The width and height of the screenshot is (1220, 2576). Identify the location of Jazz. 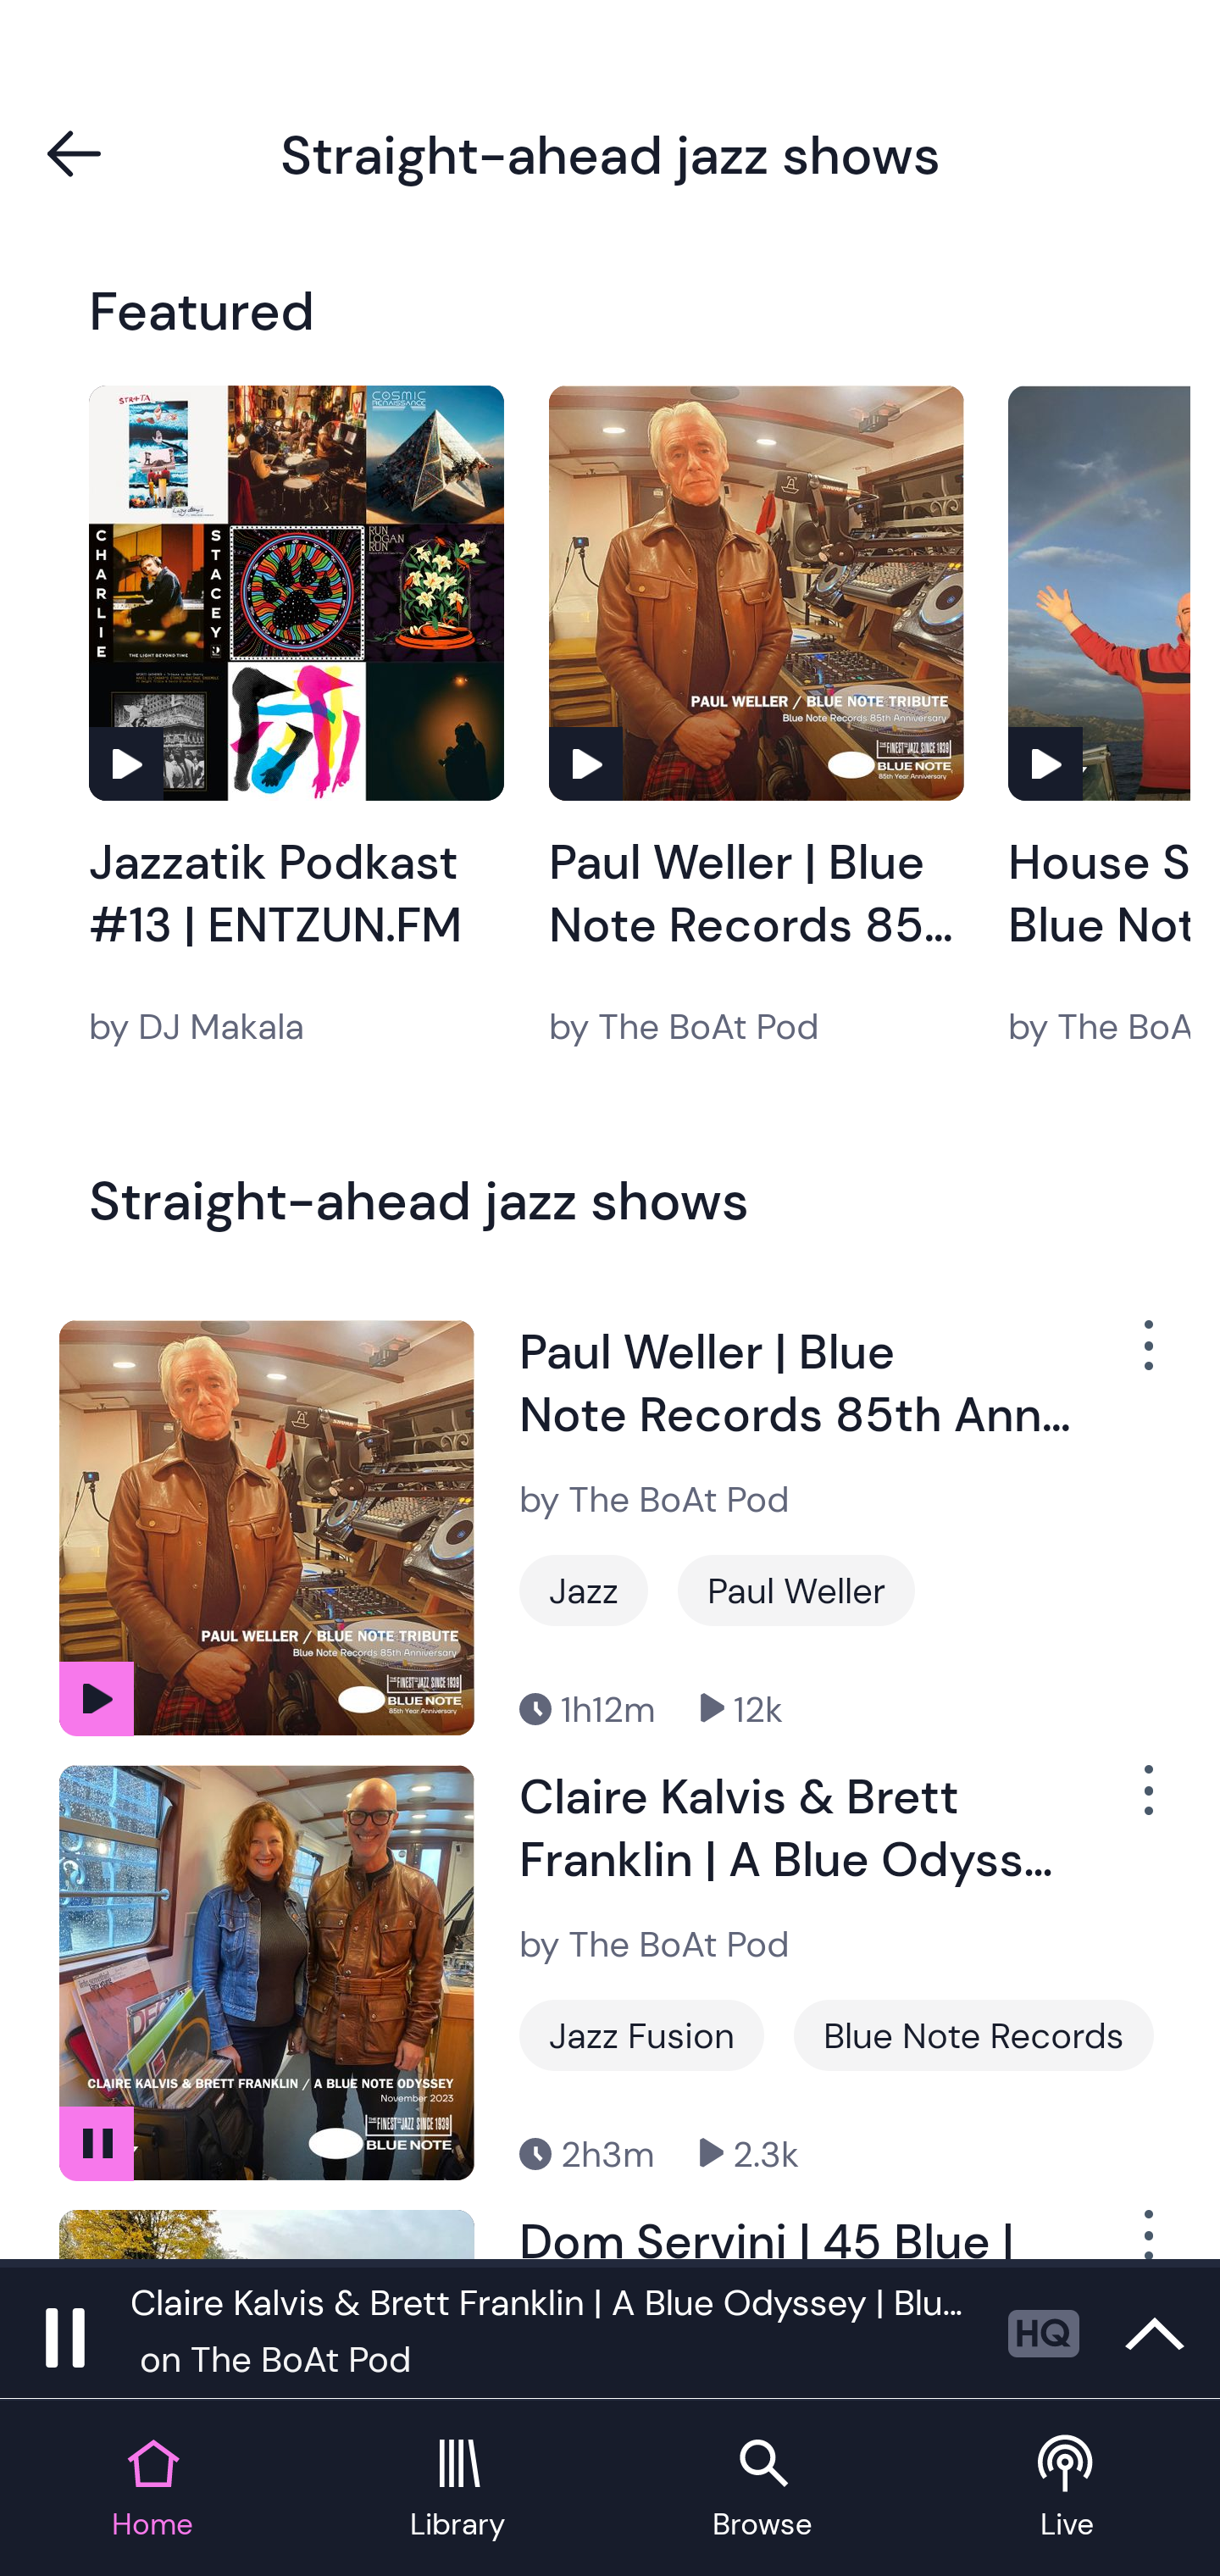
(583, 1591).